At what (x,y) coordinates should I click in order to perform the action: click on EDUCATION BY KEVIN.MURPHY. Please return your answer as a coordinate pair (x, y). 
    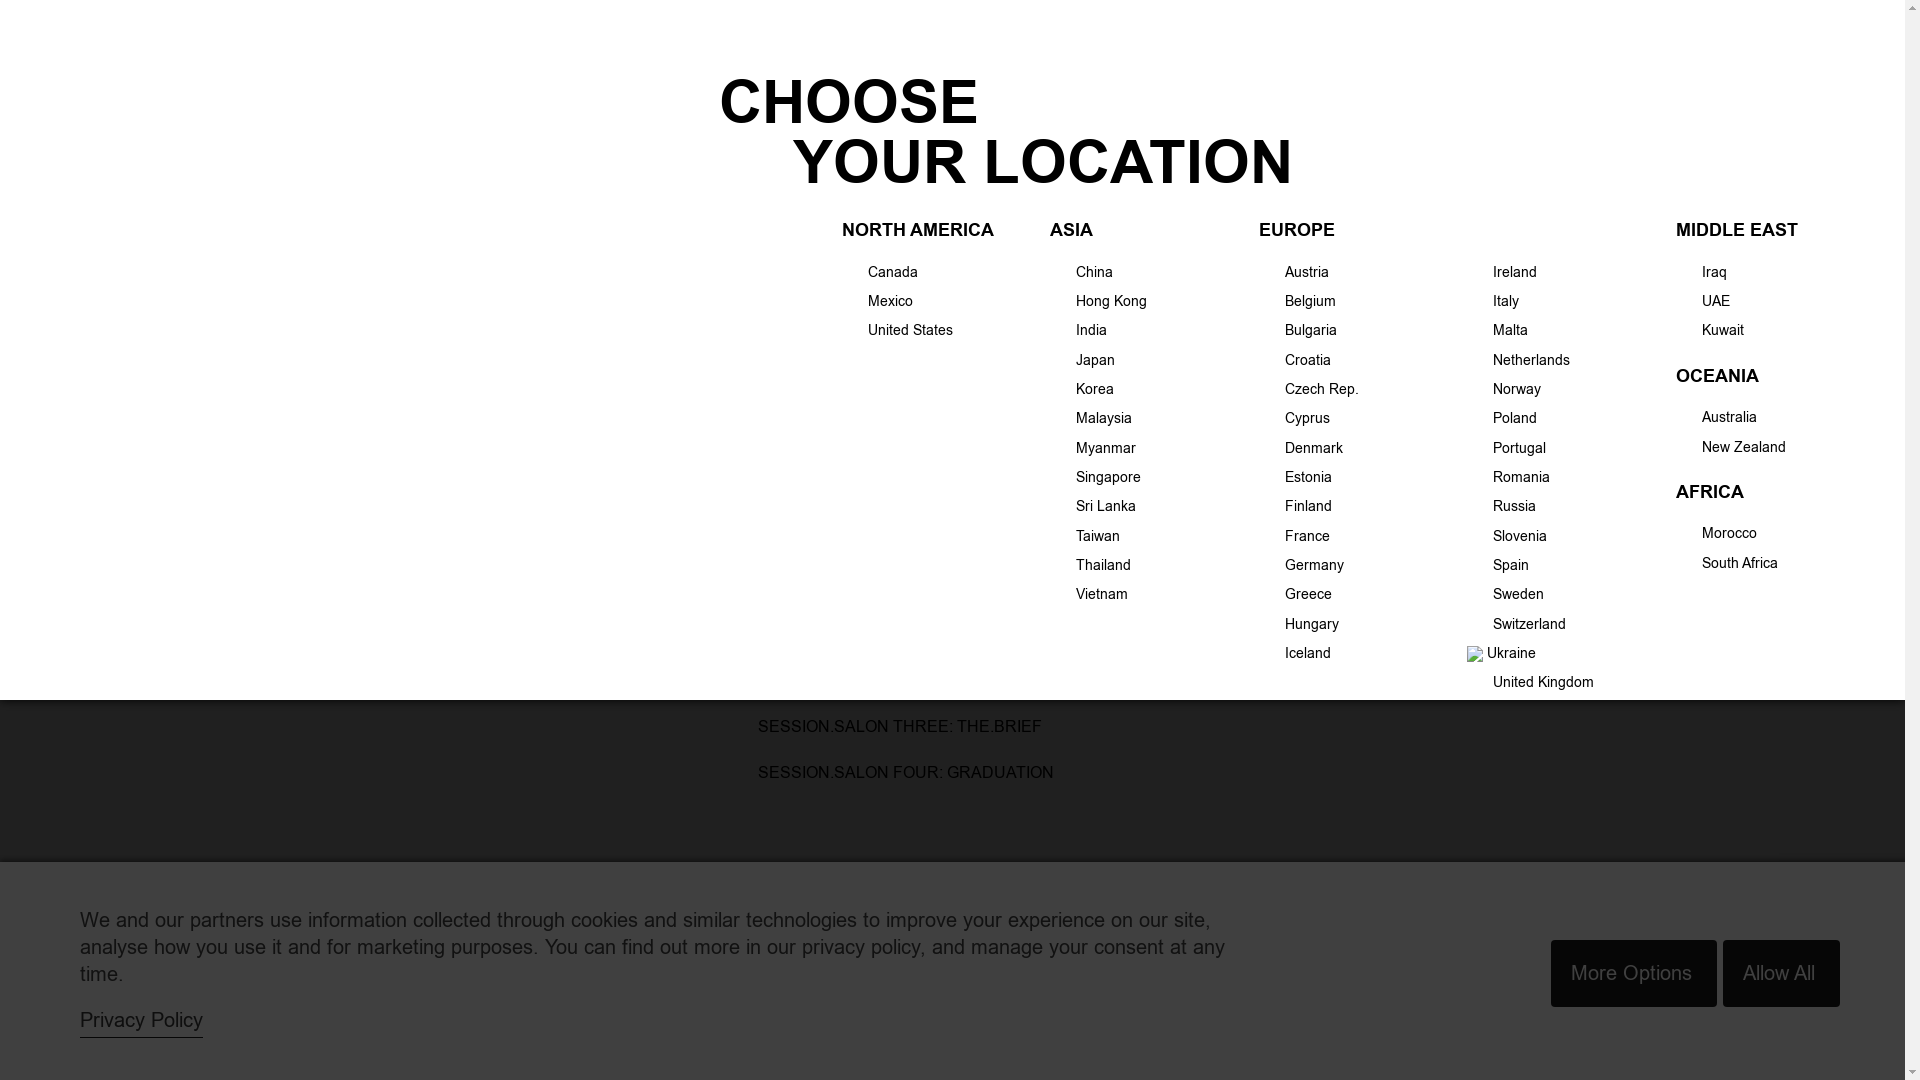
    Looking at the image, I should click on (402, 366).